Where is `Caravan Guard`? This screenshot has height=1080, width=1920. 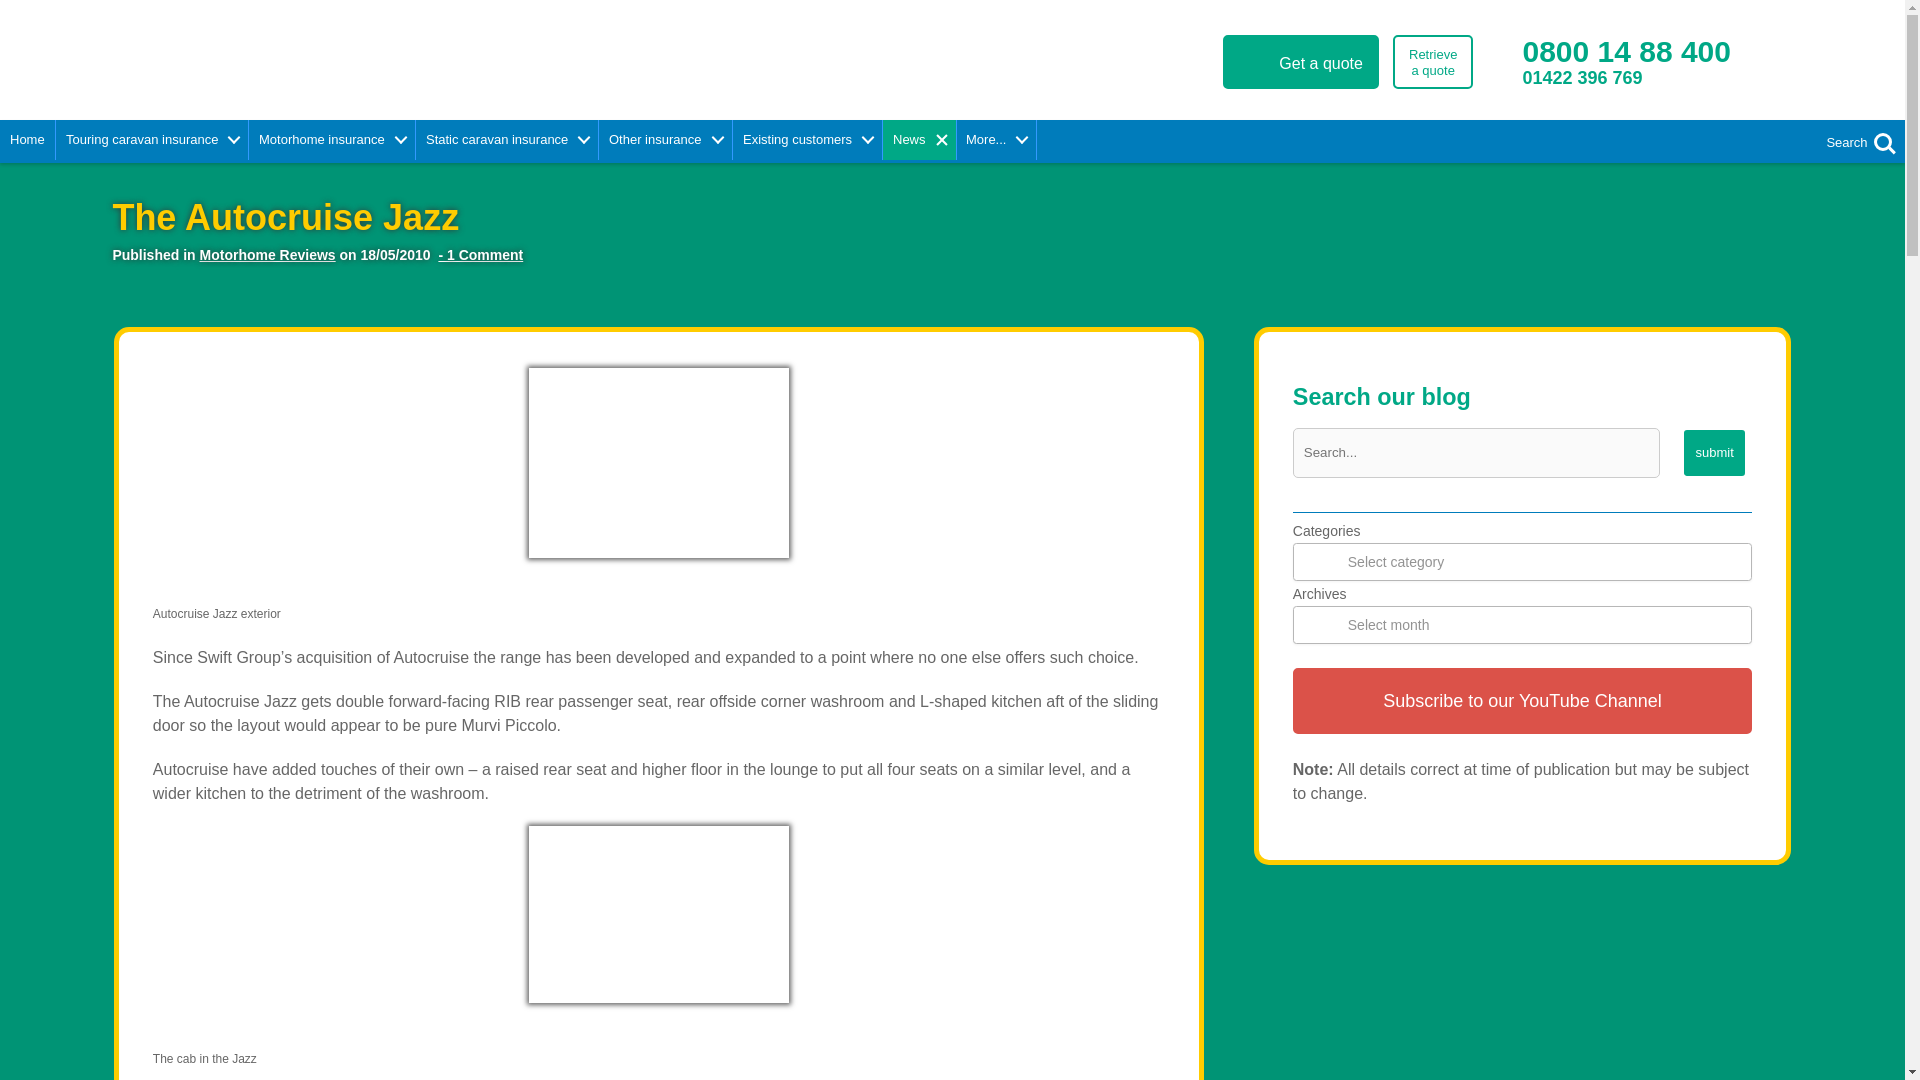 Caravan Guard is located at coordinates (291, 56).